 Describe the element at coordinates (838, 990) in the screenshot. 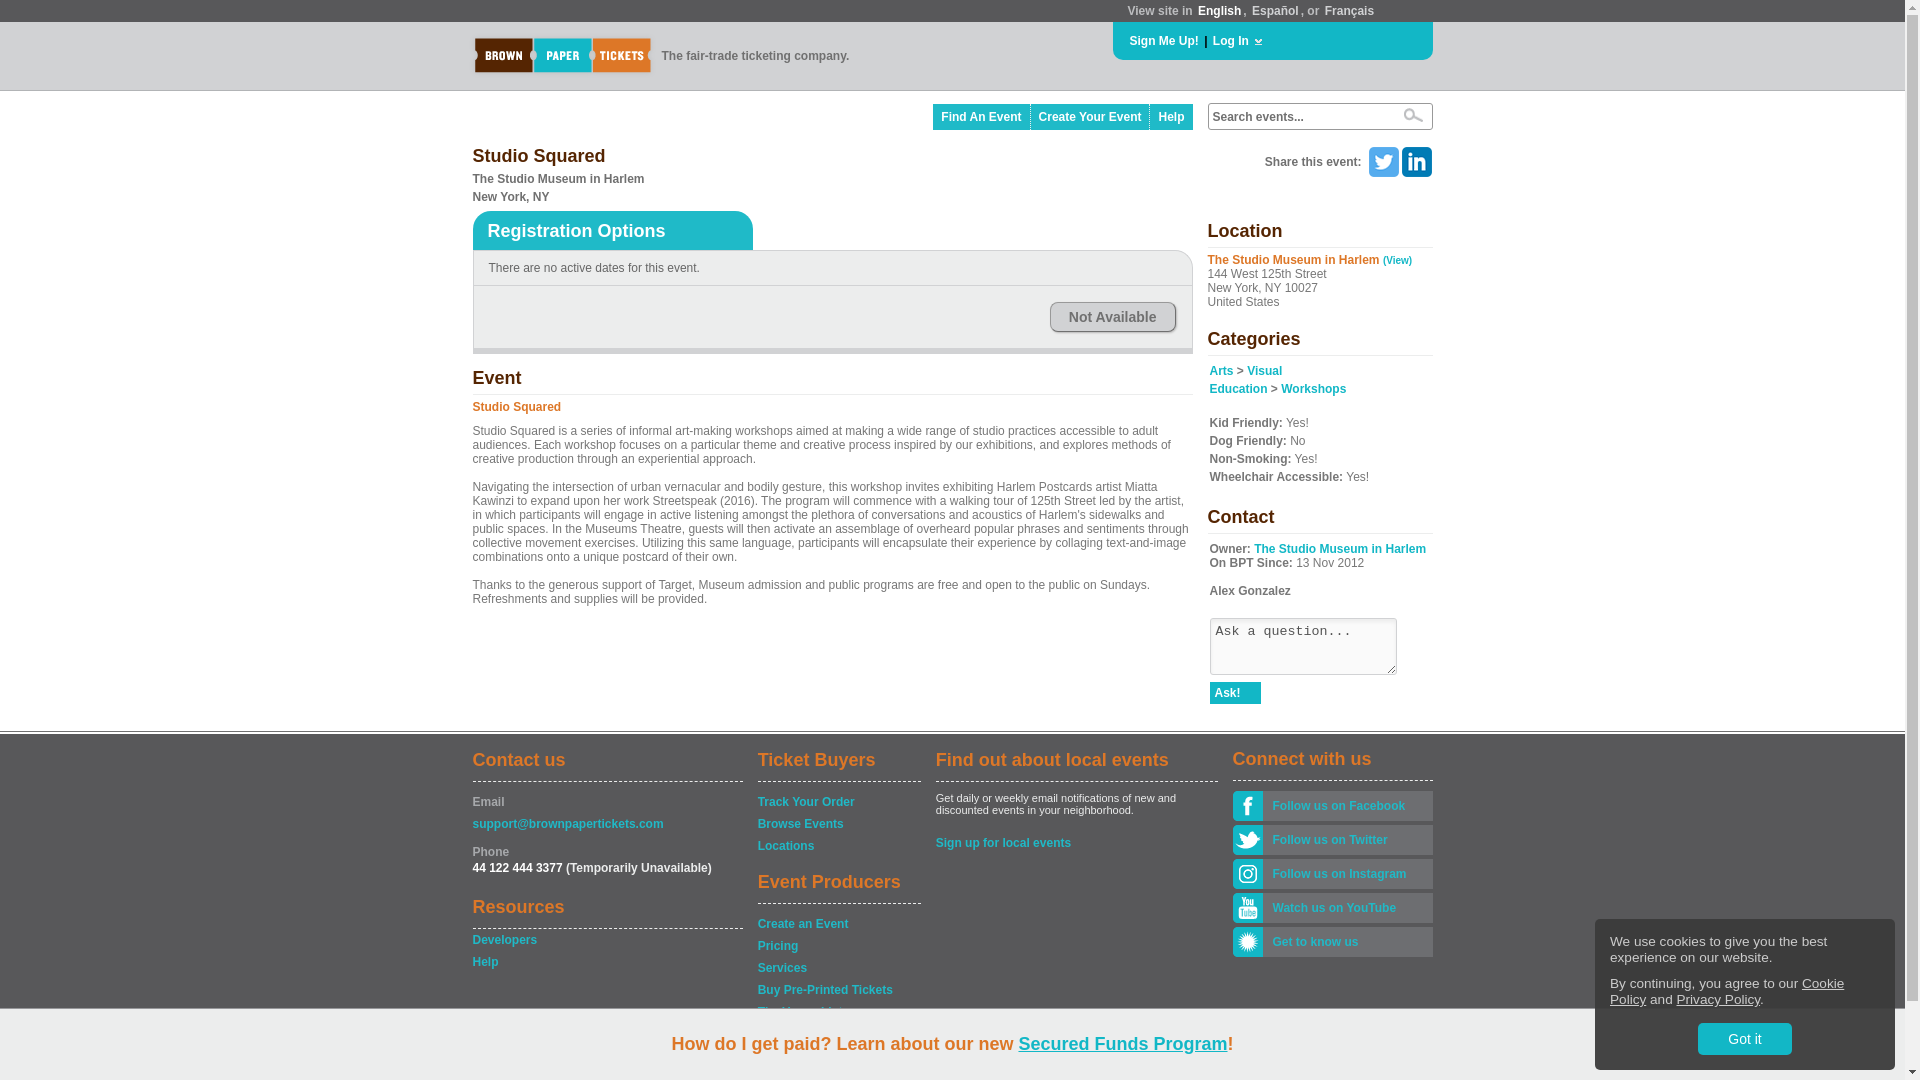

I see `Buy Pre-Printed Tickets` at that location.